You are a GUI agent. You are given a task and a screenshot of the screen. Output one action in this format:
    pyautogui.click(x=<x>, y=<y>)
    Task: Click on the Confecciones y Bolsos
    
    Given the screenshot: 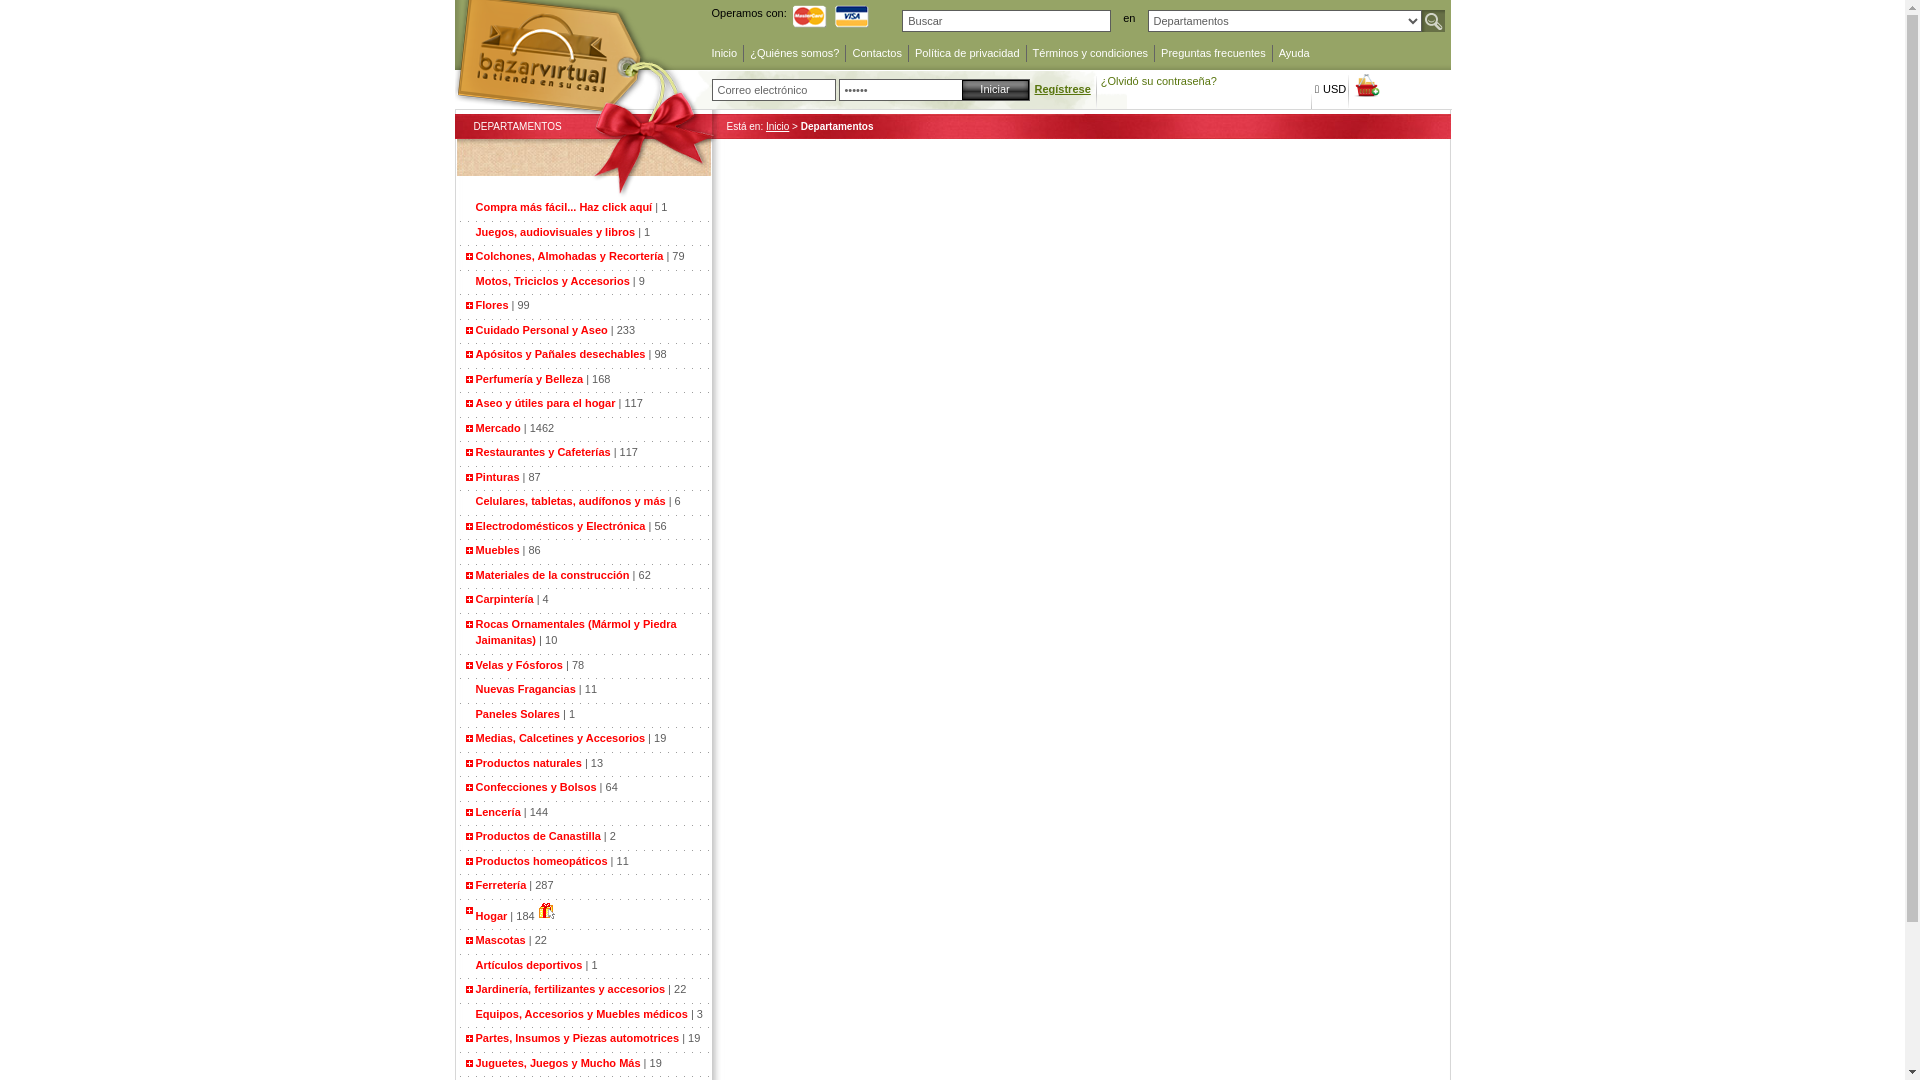 What is the action you would take?
    pyautogui.click(x=536, y=787)
    